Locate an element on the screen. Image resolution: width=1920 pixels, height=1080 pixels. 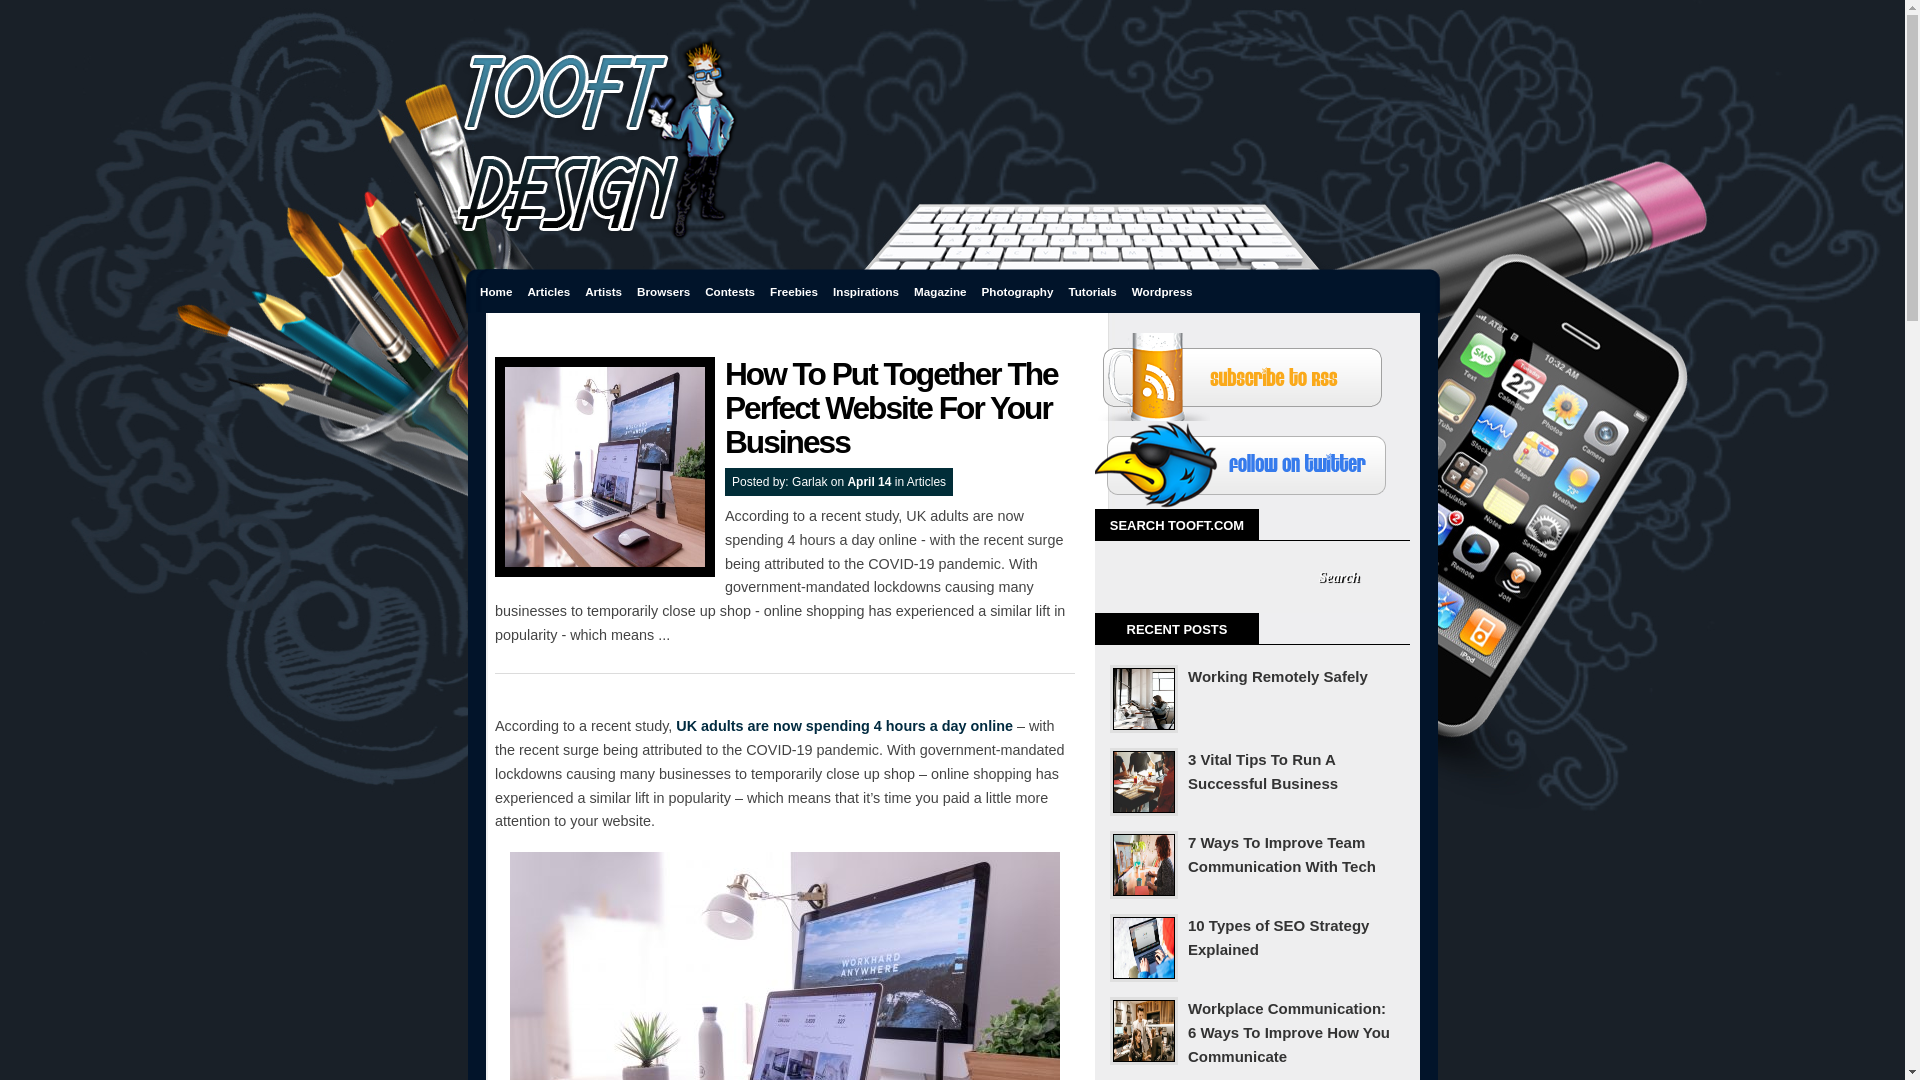
Photography is located at coordinates (1018, 291).